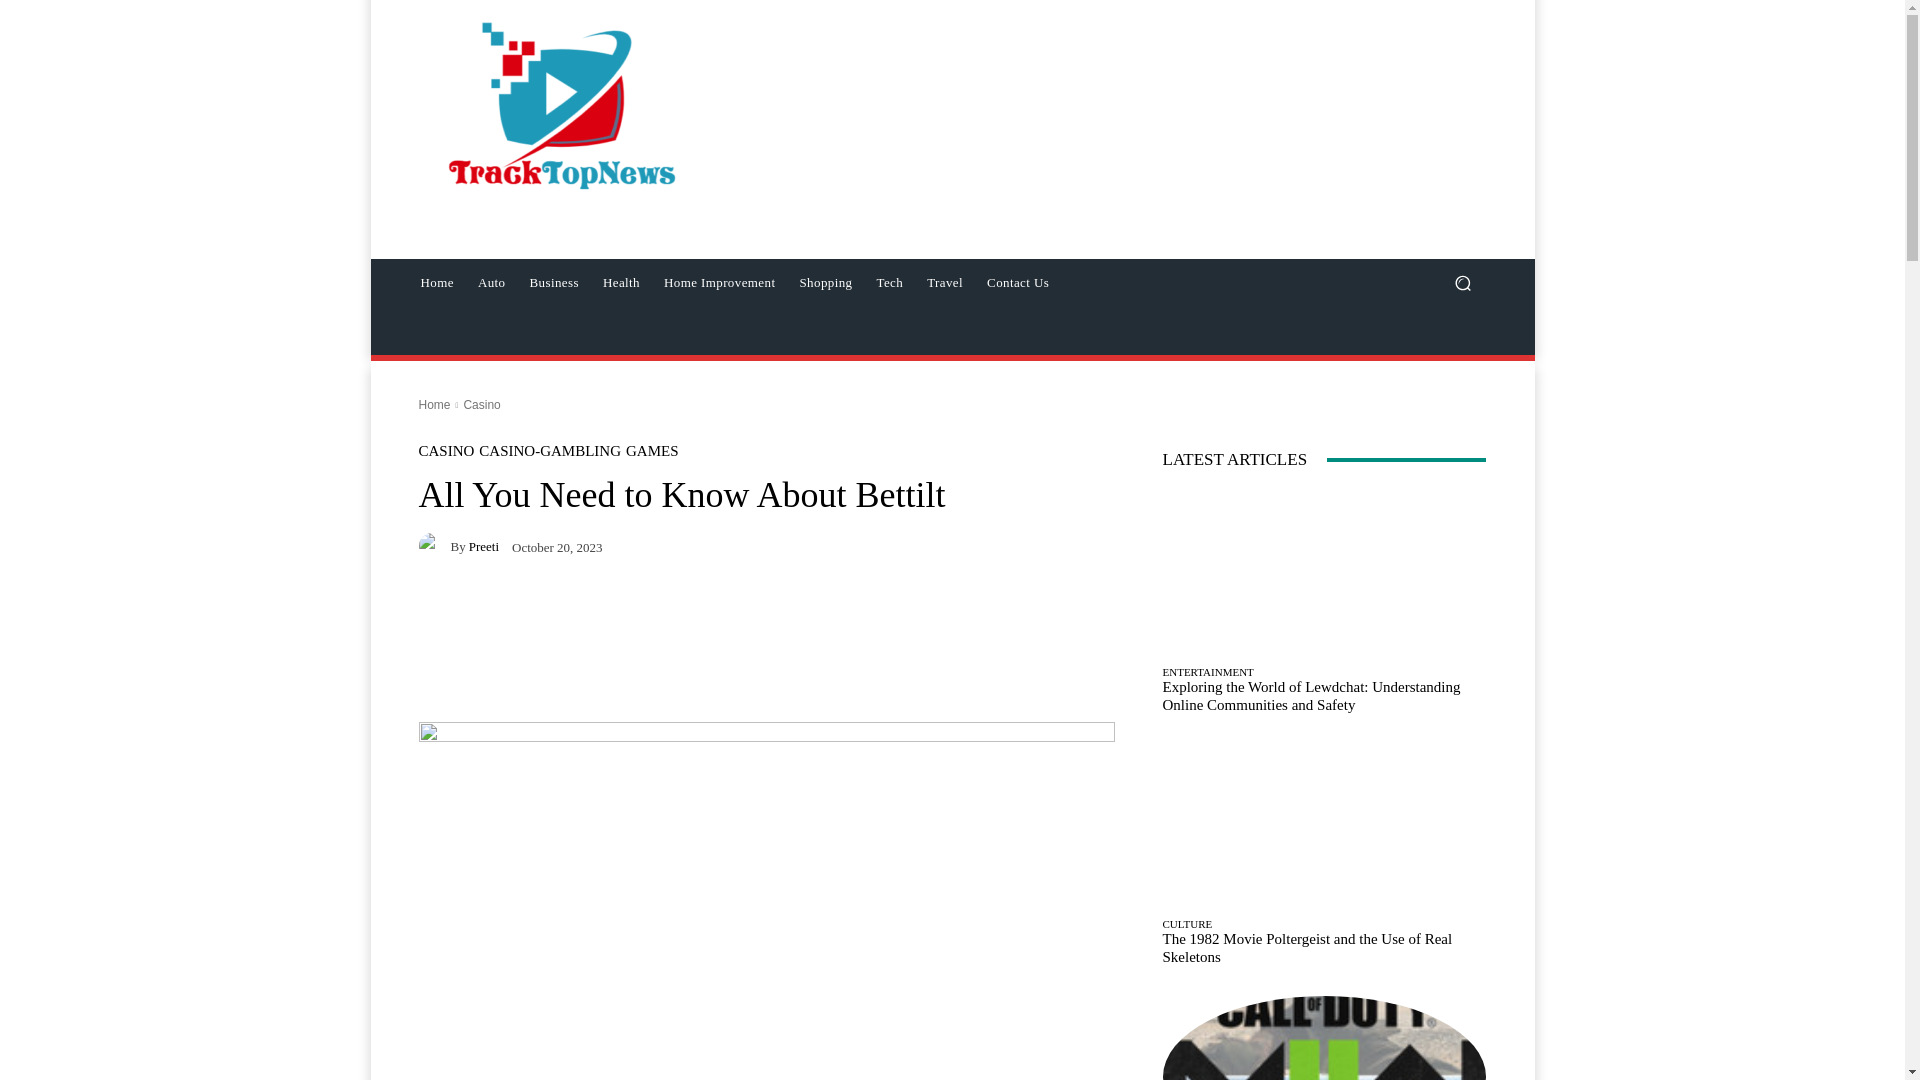 Image resolution: width=1920 pixels, height=1080 pixels. I want to click on Preeti, so click(434, 546).